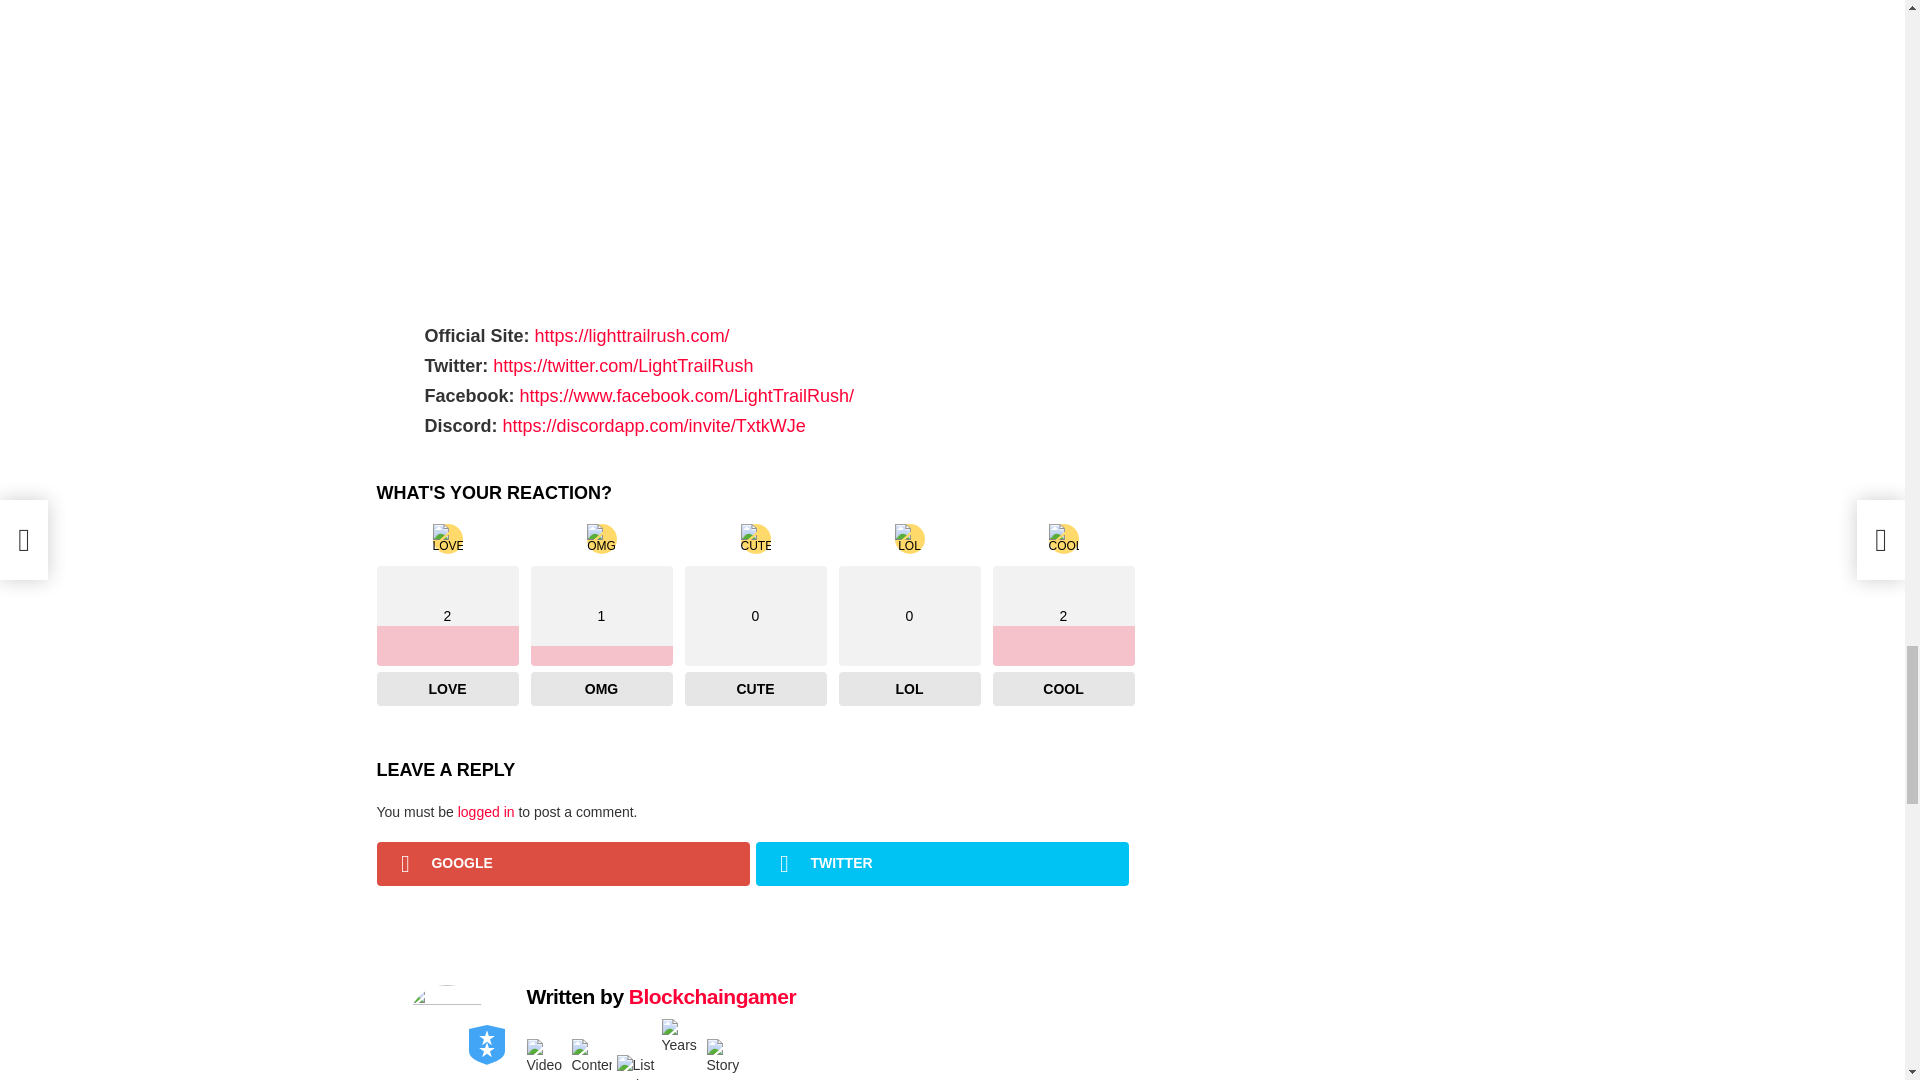  What do you see at coordinates (592, 1058) in the screenshot?
I see `Content Author` at bounding box center [592, 1058].